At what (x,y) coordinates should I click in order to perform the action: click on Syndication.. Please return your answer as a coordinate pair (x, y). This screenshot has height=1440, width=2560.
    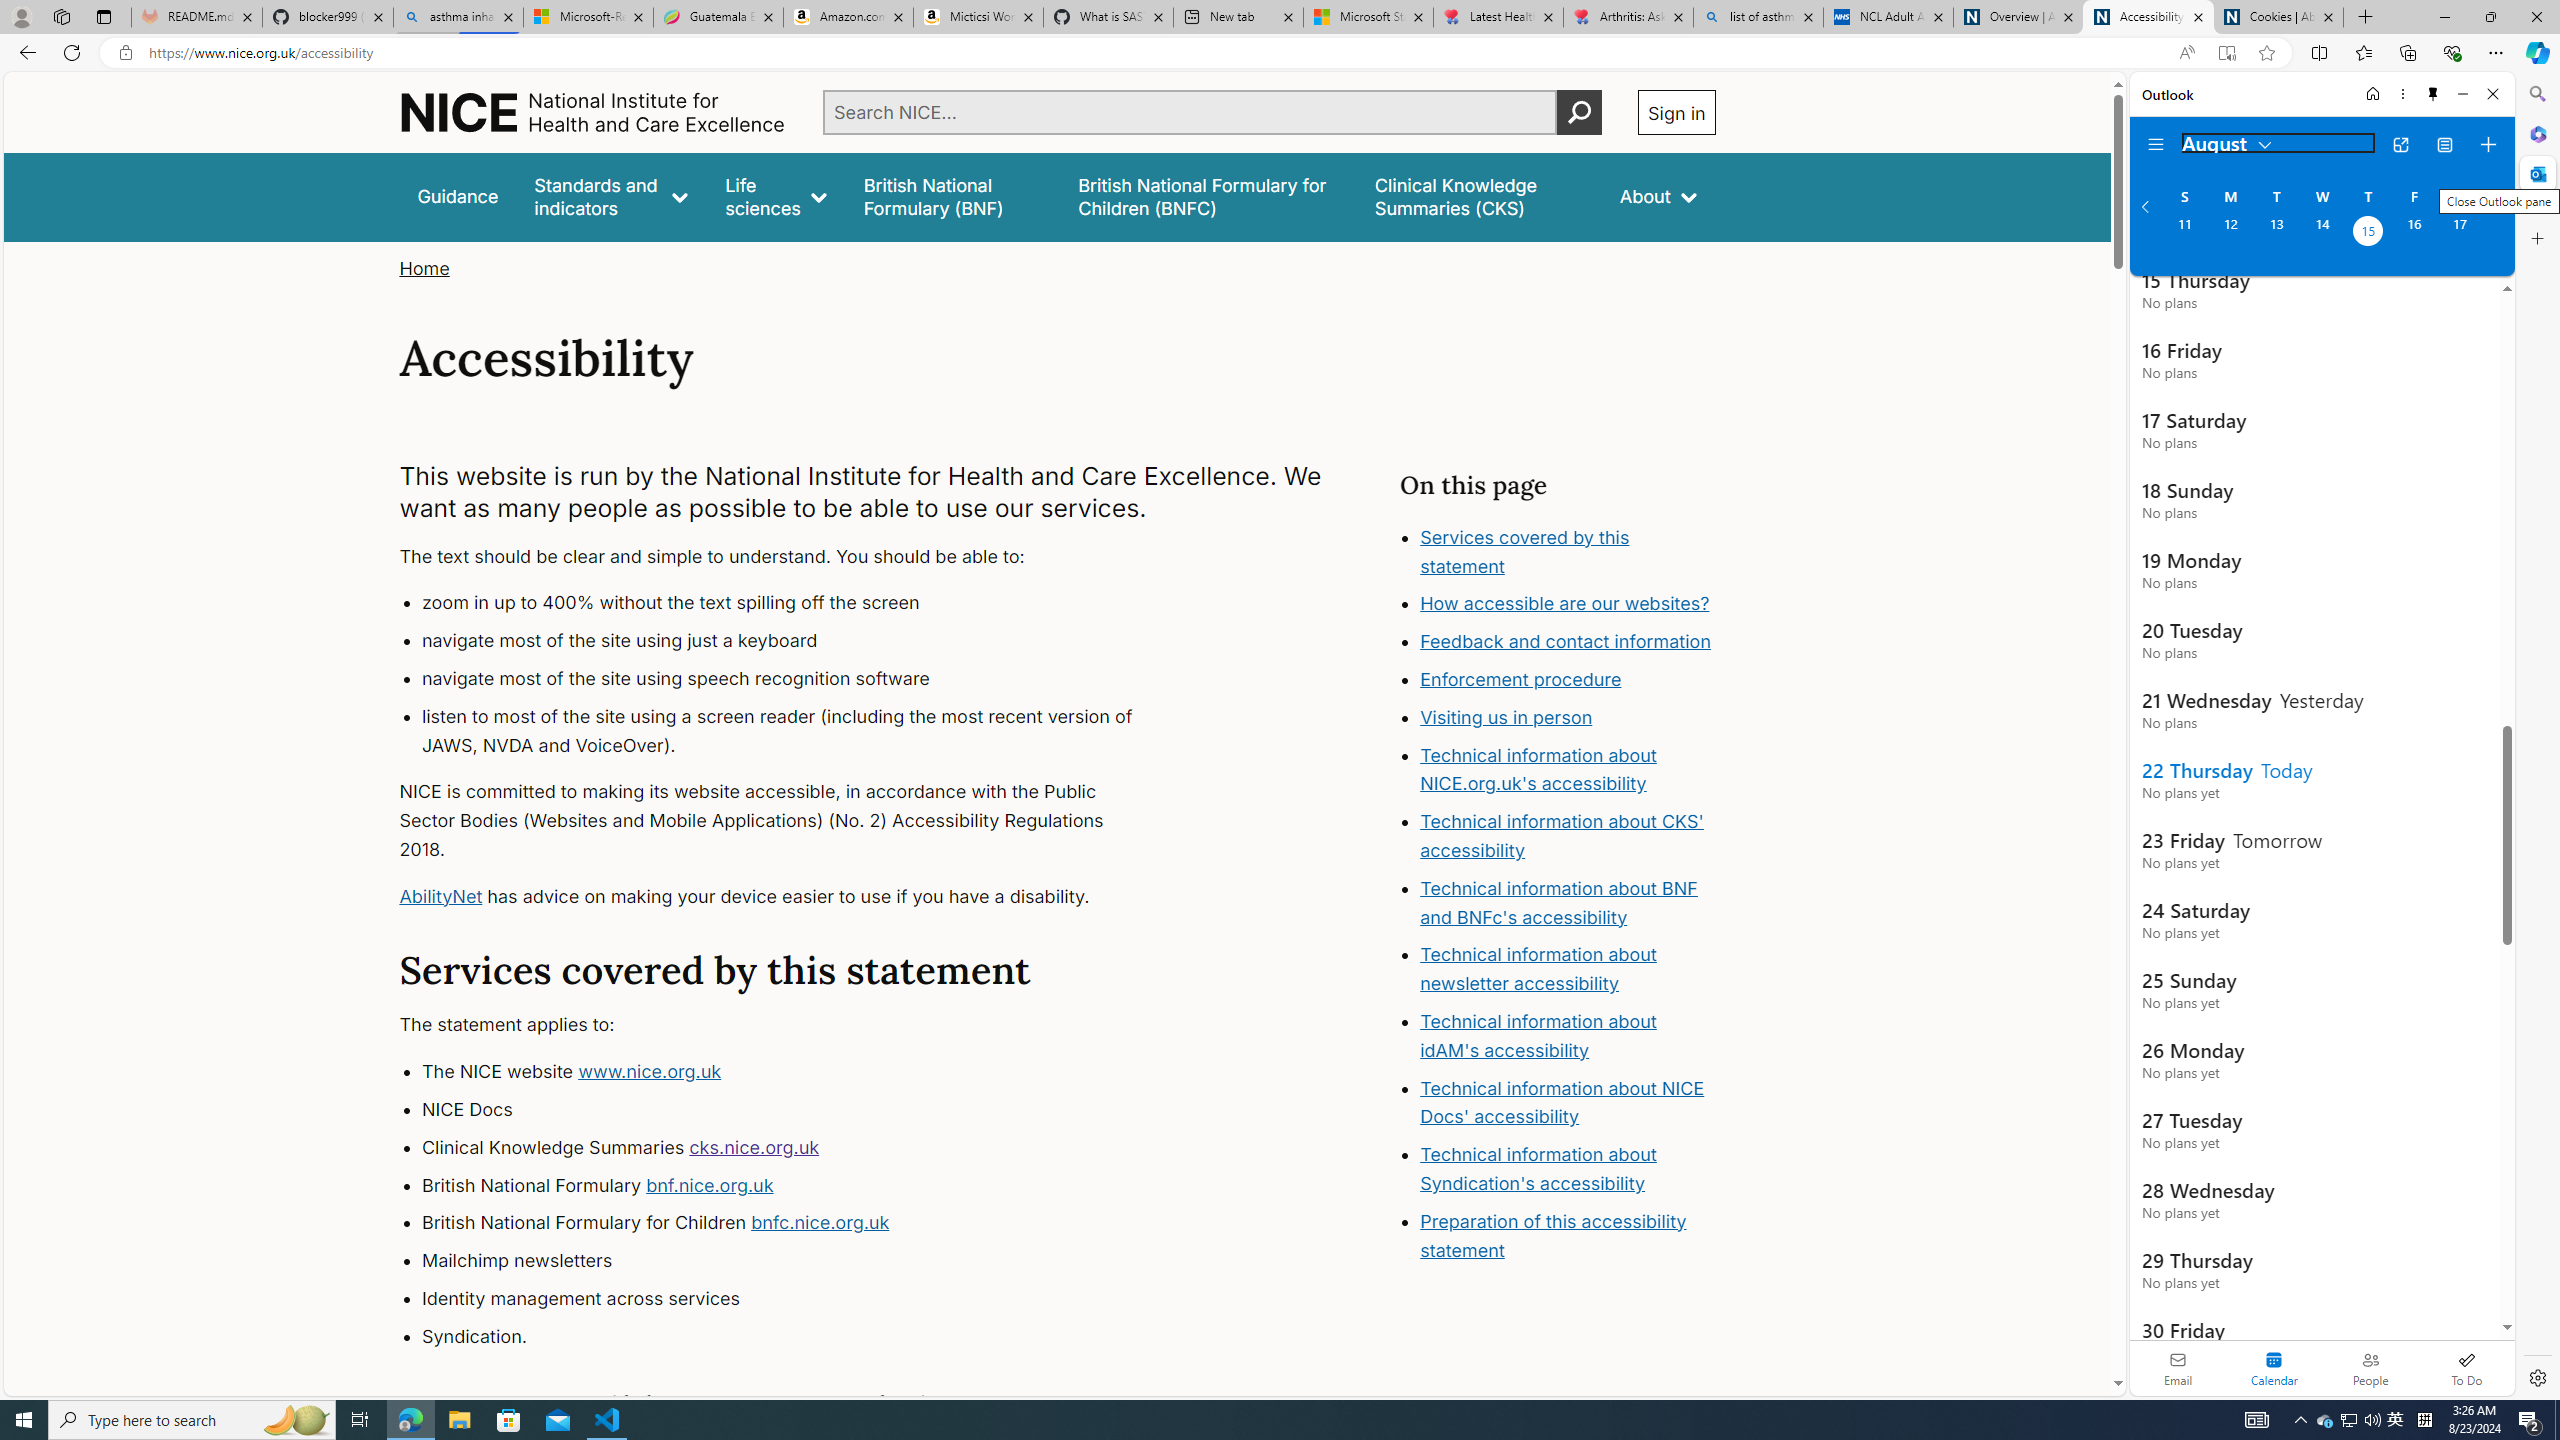
    Looking at the image, I should click on (796, 1336).